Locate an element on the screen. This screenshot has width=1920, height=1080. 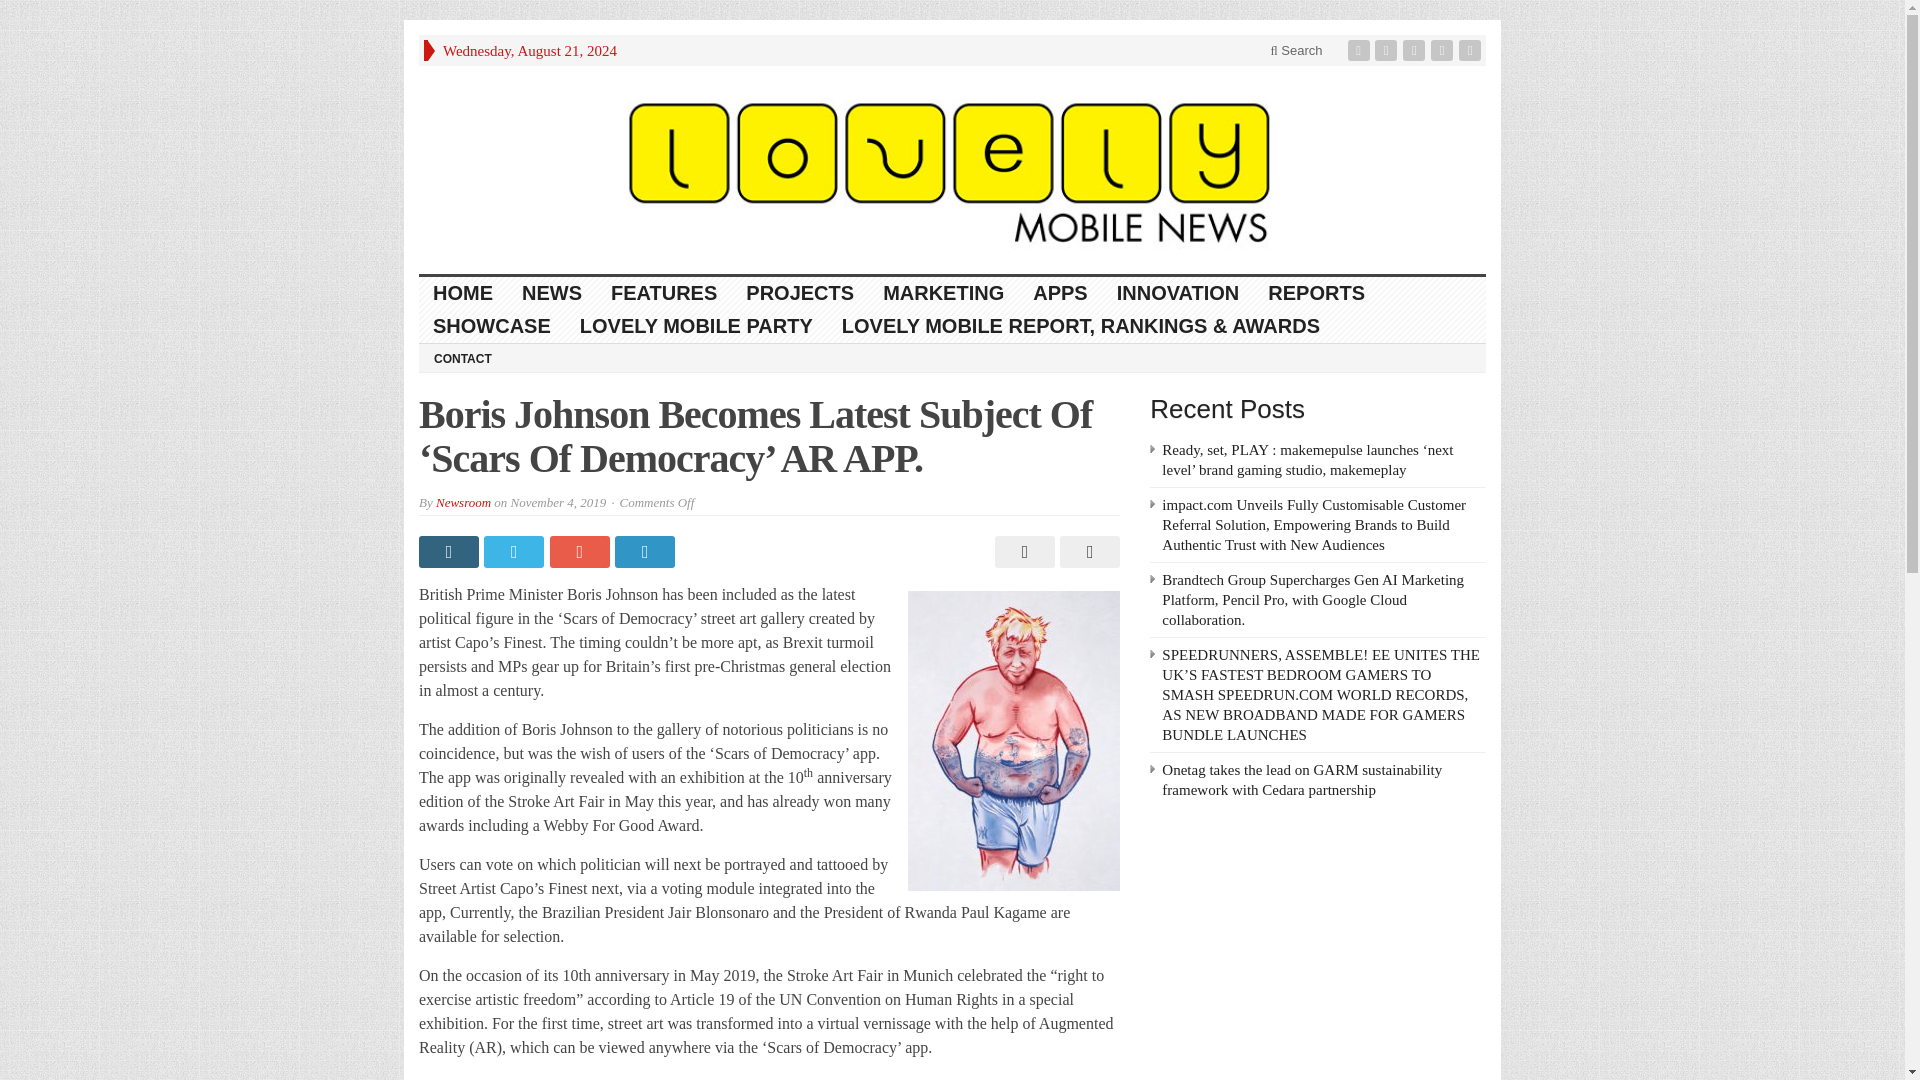
Share on Facebook is located at coordinates (450, 552).